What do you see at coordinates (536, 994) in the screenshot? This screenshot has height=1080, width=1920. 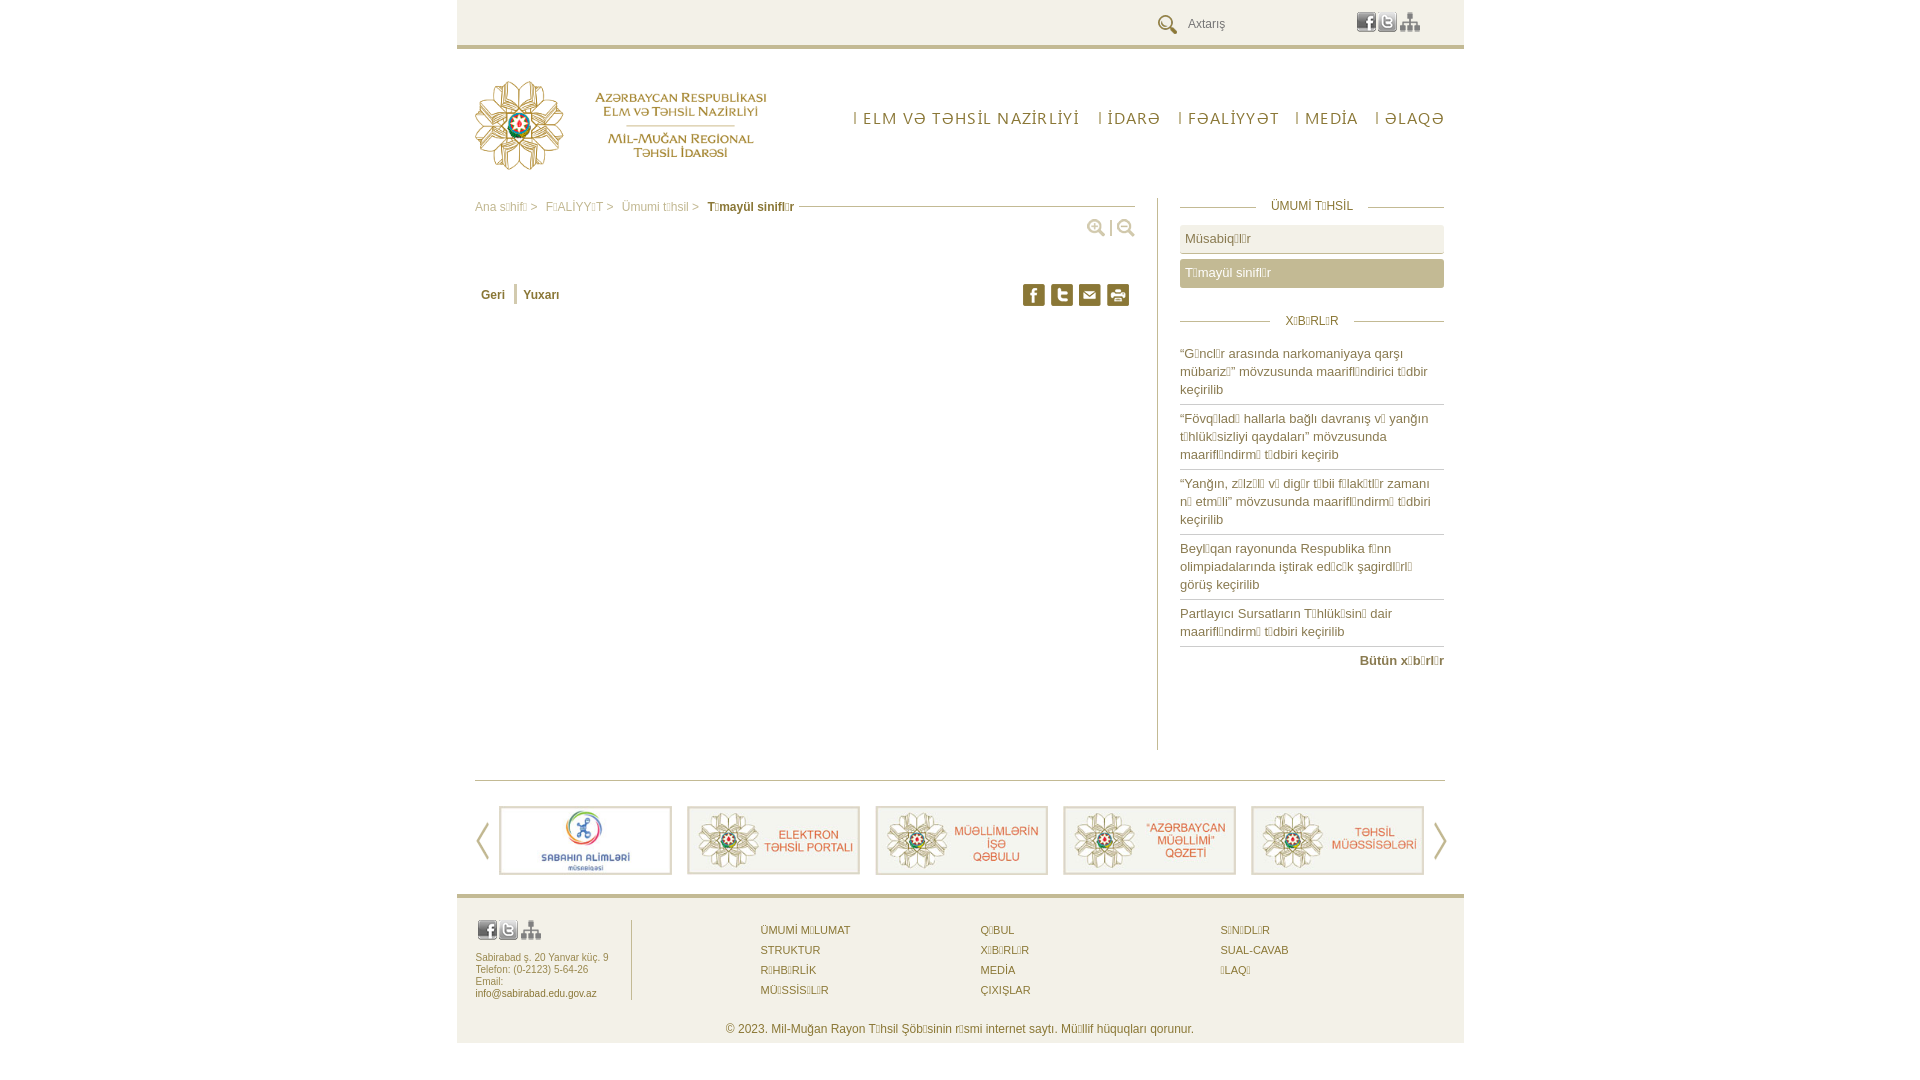 I see `info@sabirabad.edu.gov.az` at bounding box center [536, 994].